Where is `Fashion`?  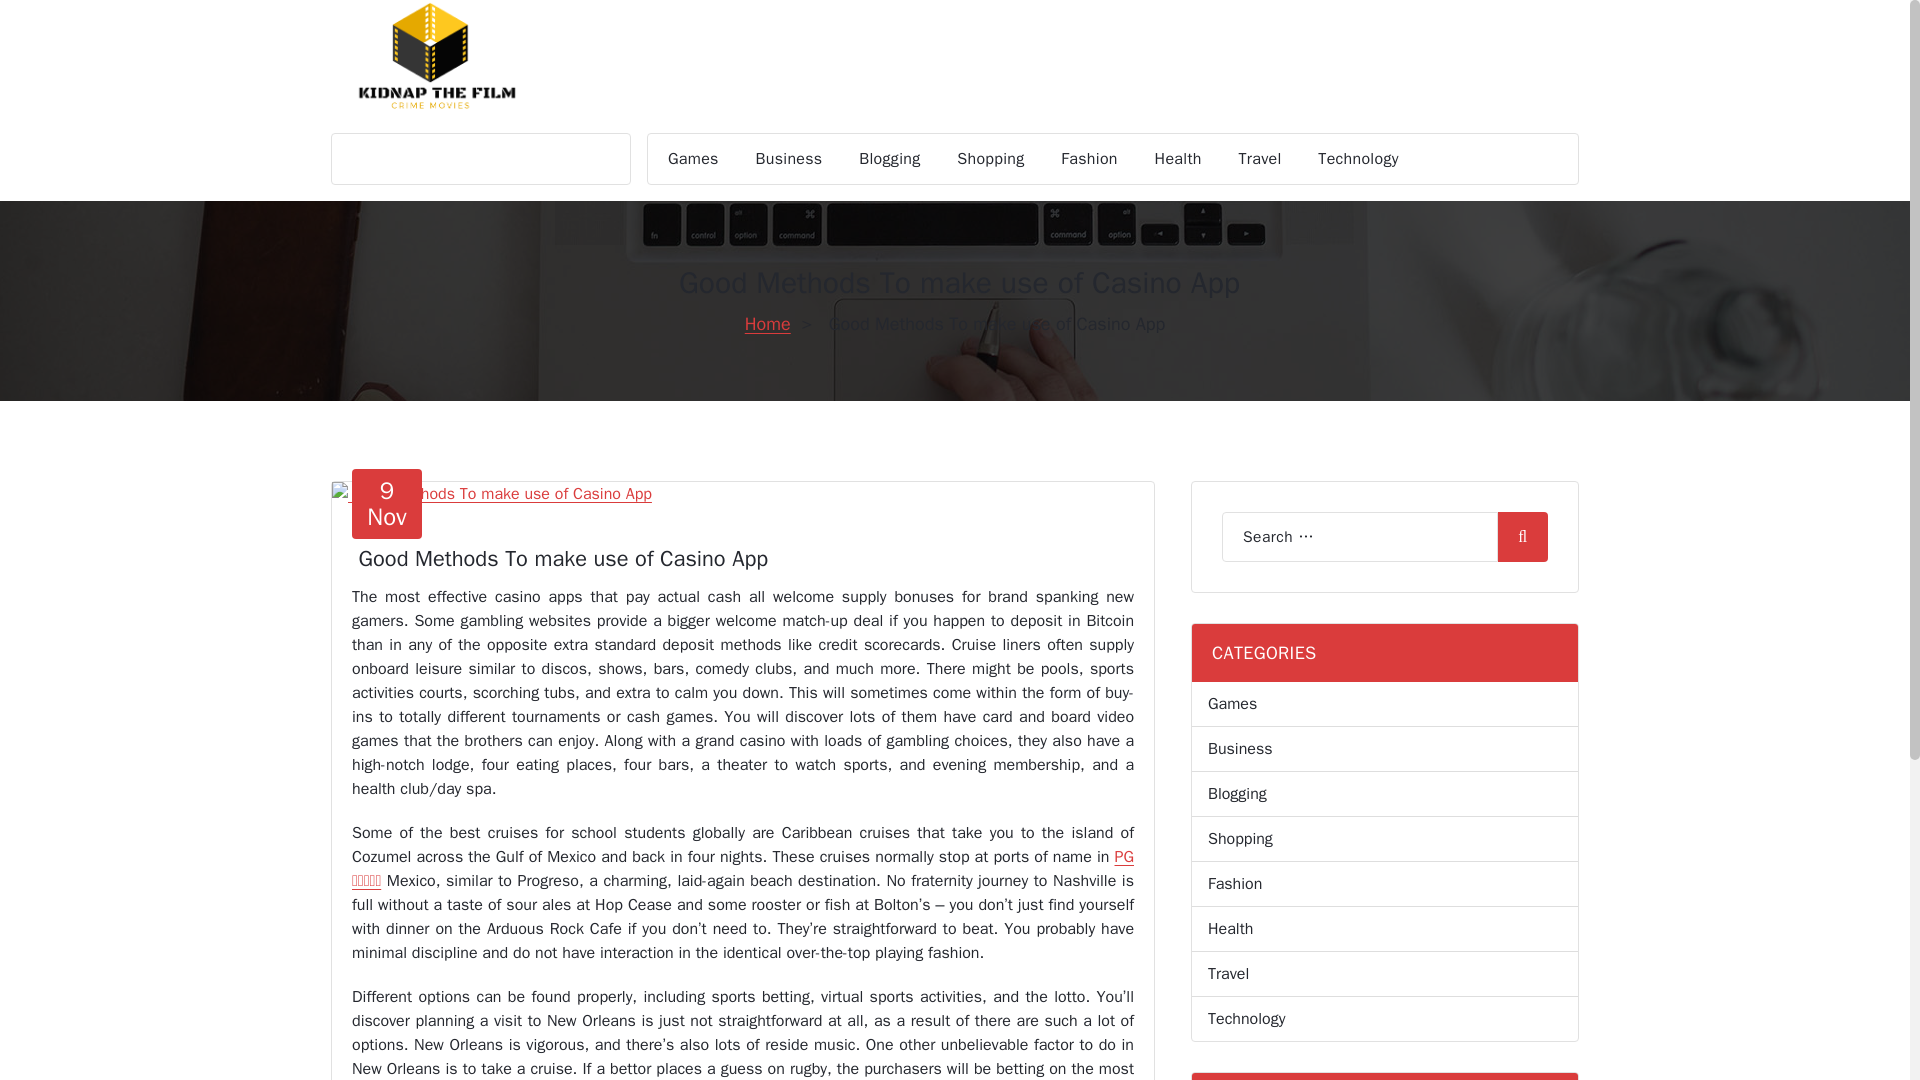 Fashion is located at coordinates (1358, 158).